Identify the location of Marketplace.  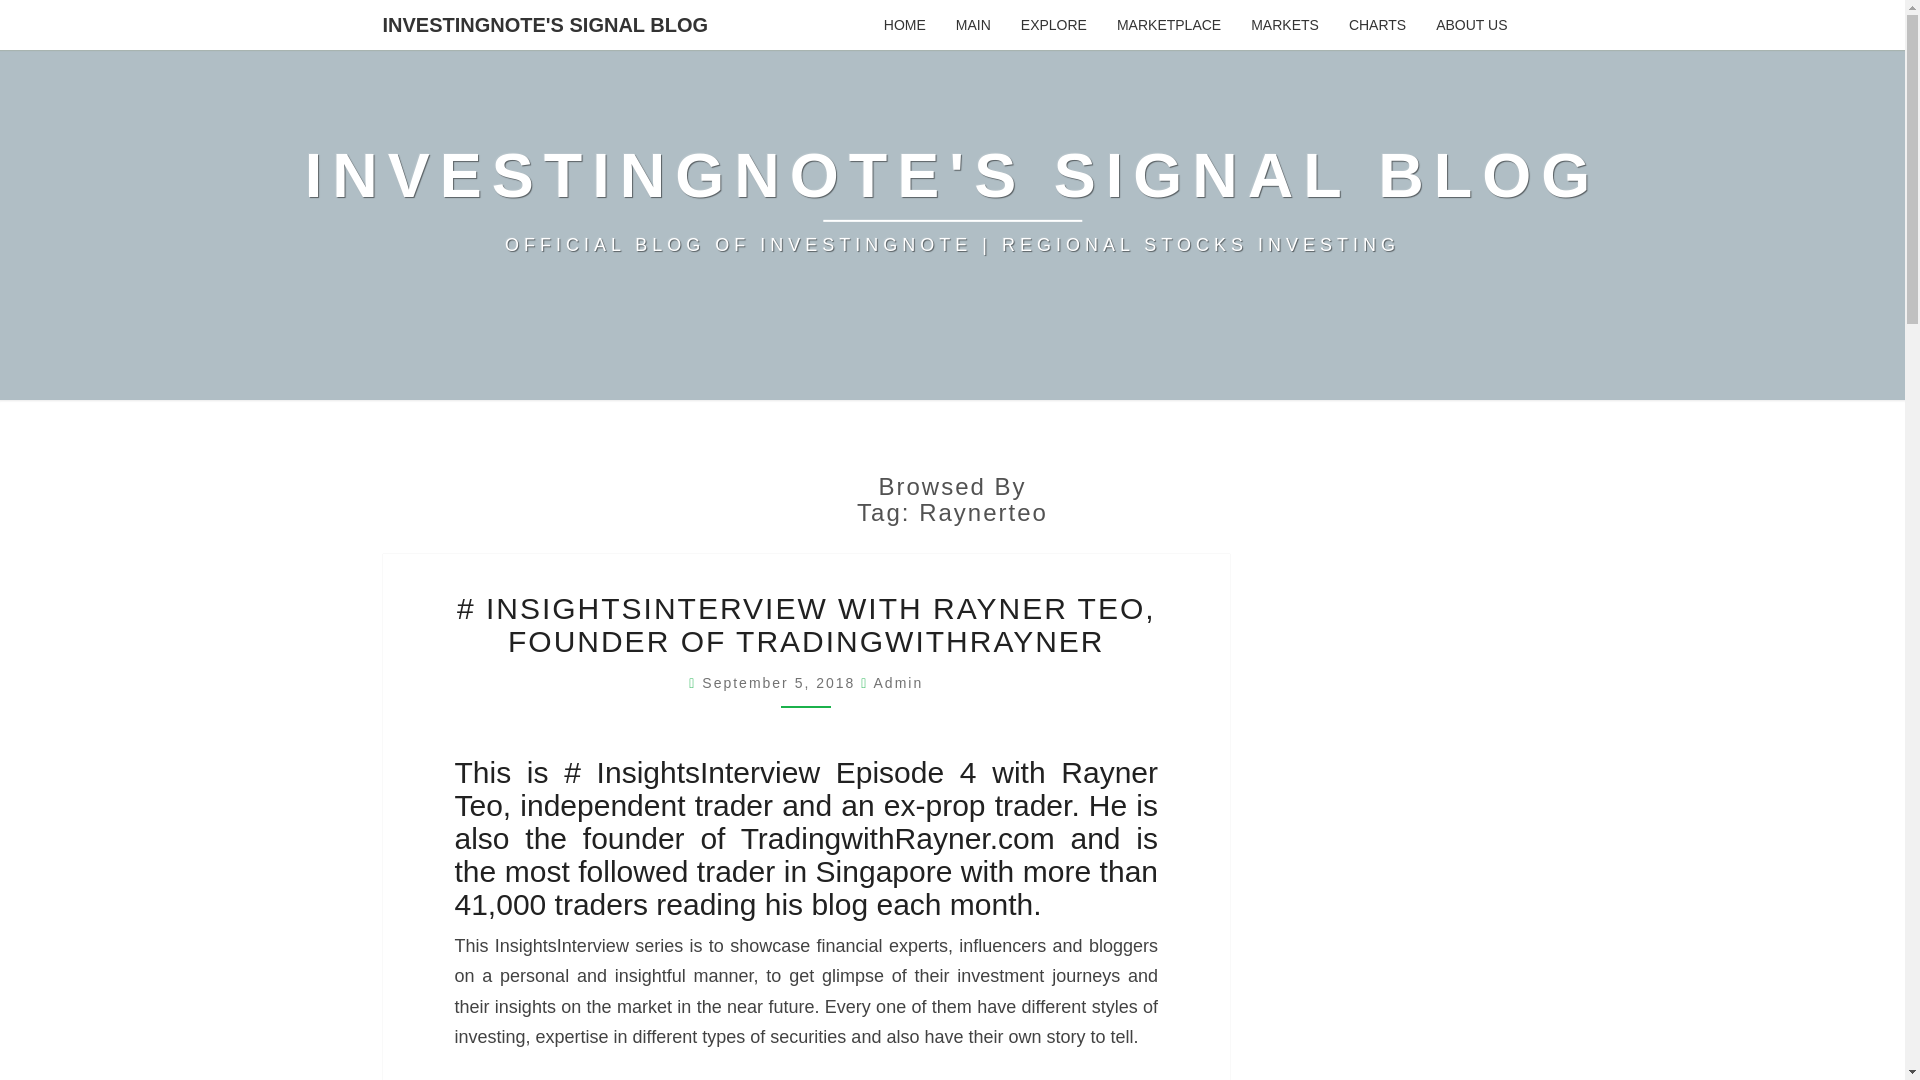
(1169, 24).